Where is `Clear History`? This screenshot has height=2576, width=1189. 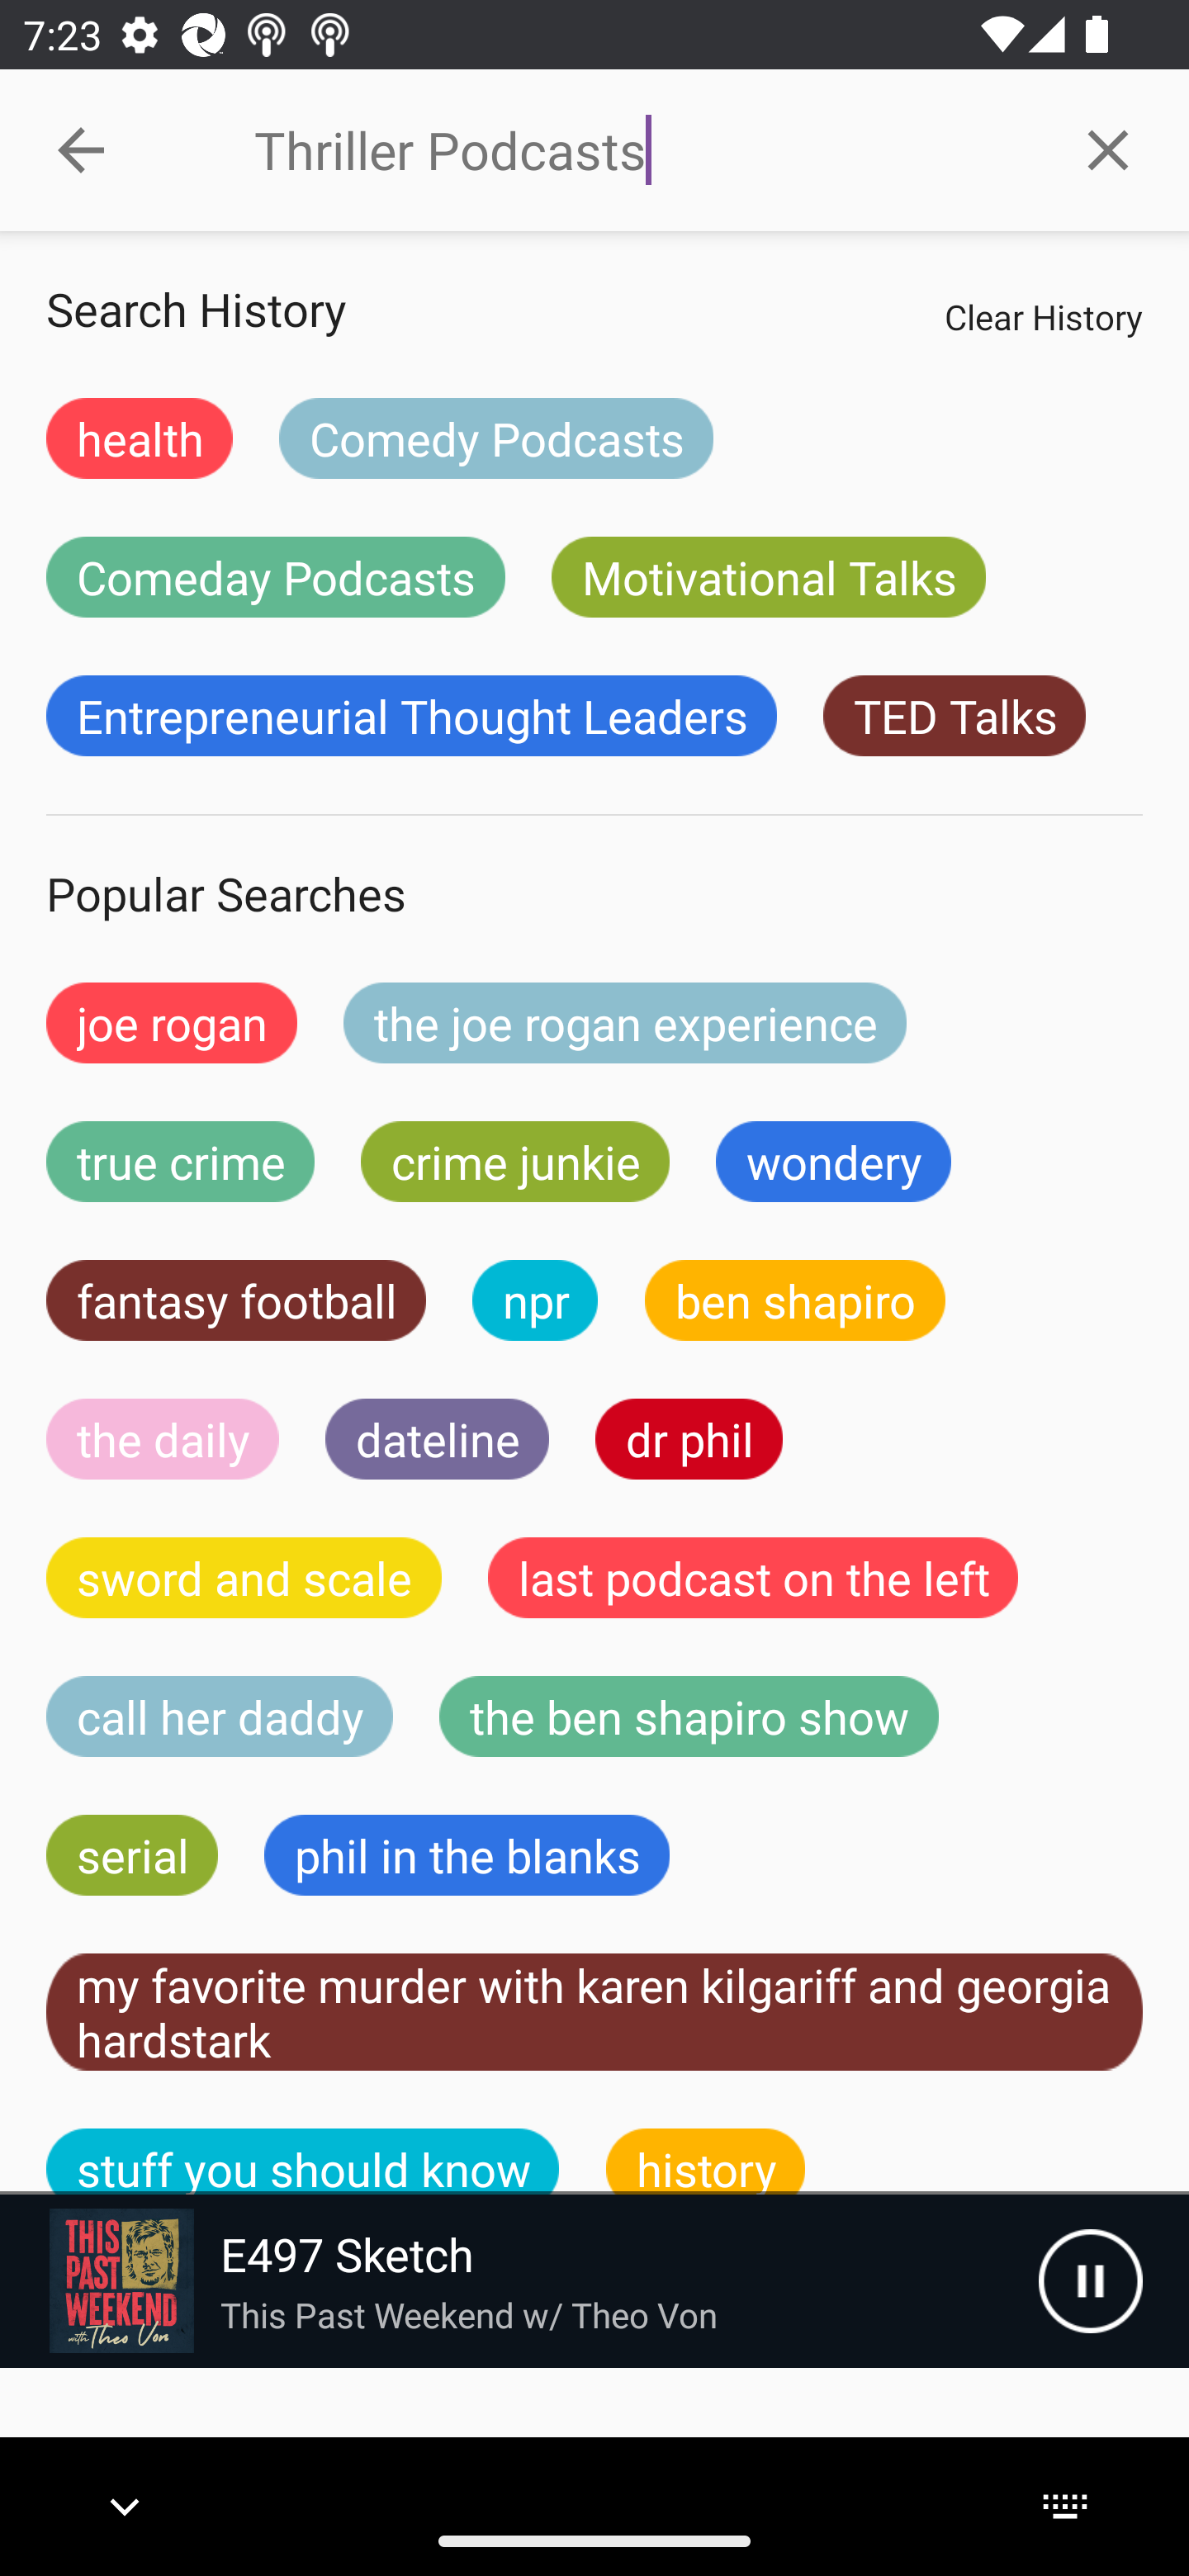 Clear History is located at coordinates (1043, 316).